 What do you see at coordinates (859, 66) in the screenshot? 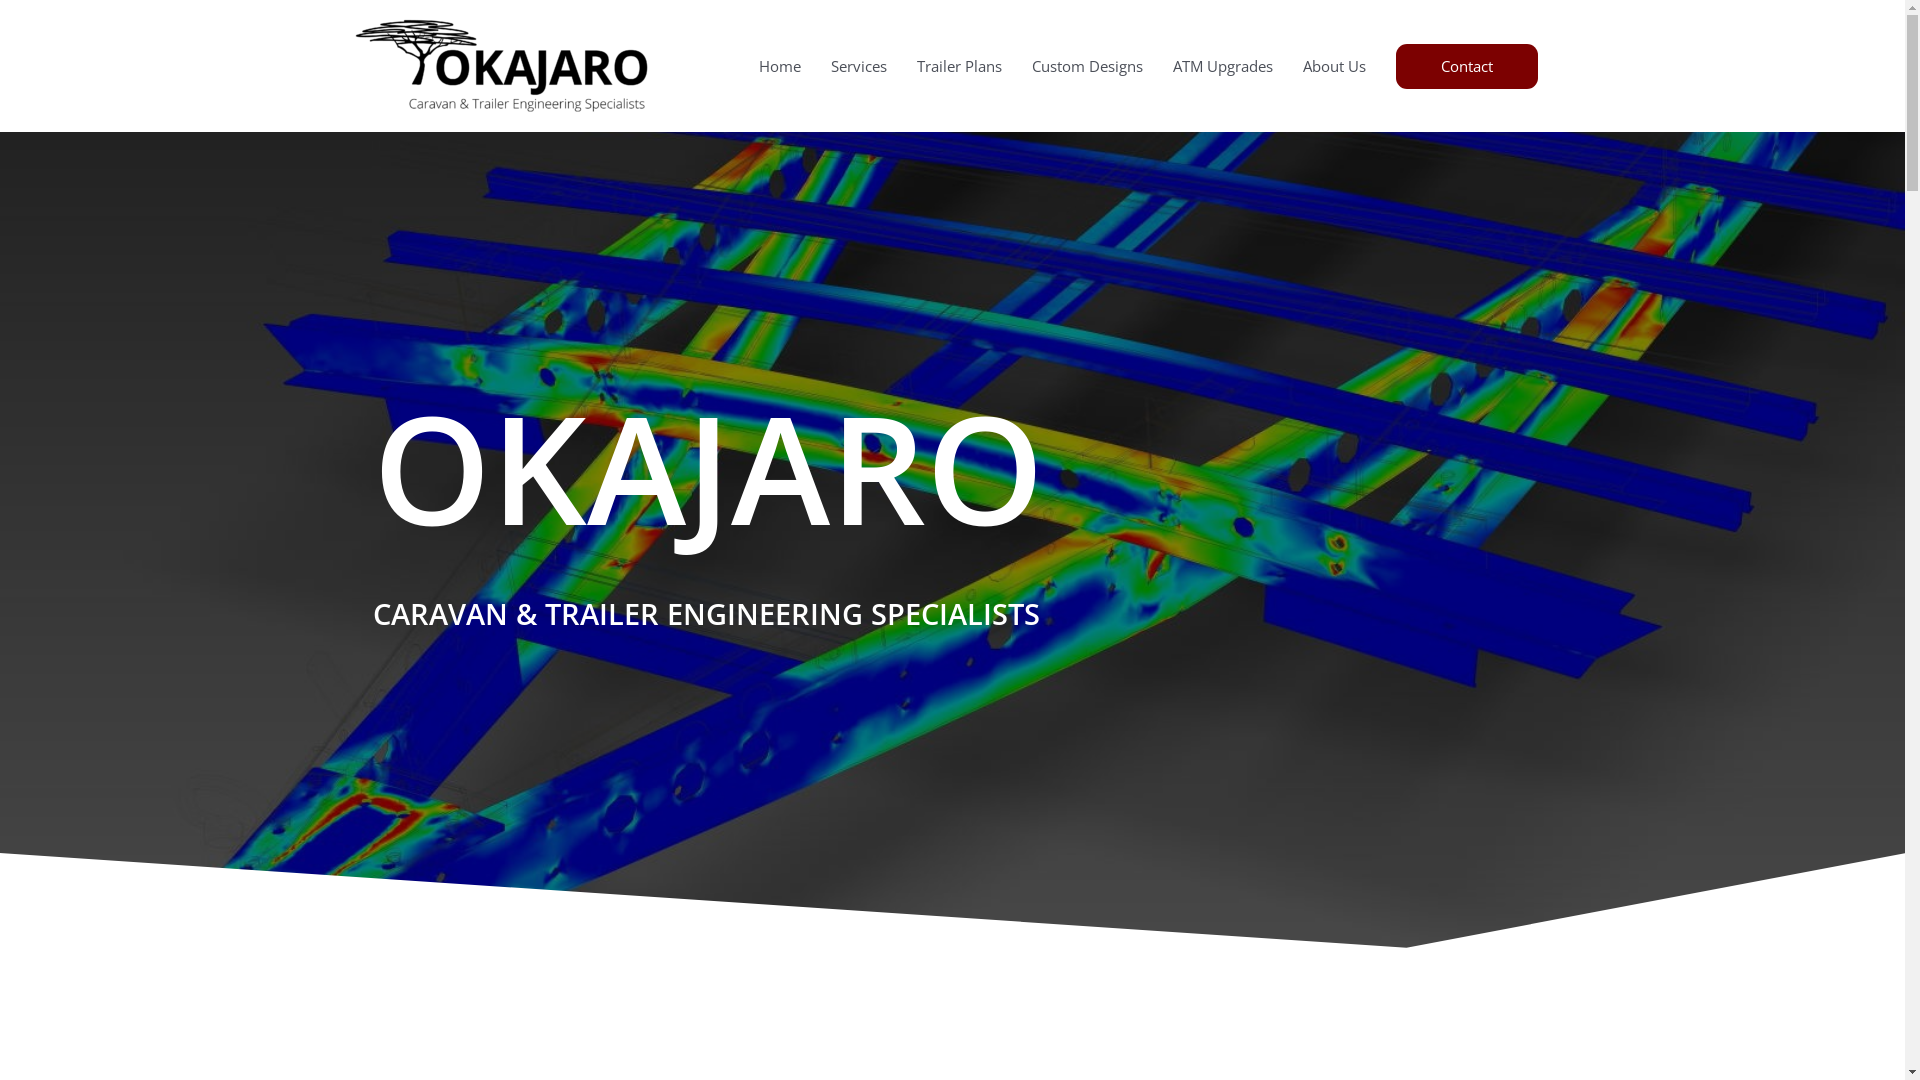
I see `Services` at bounding box center [859, 66].